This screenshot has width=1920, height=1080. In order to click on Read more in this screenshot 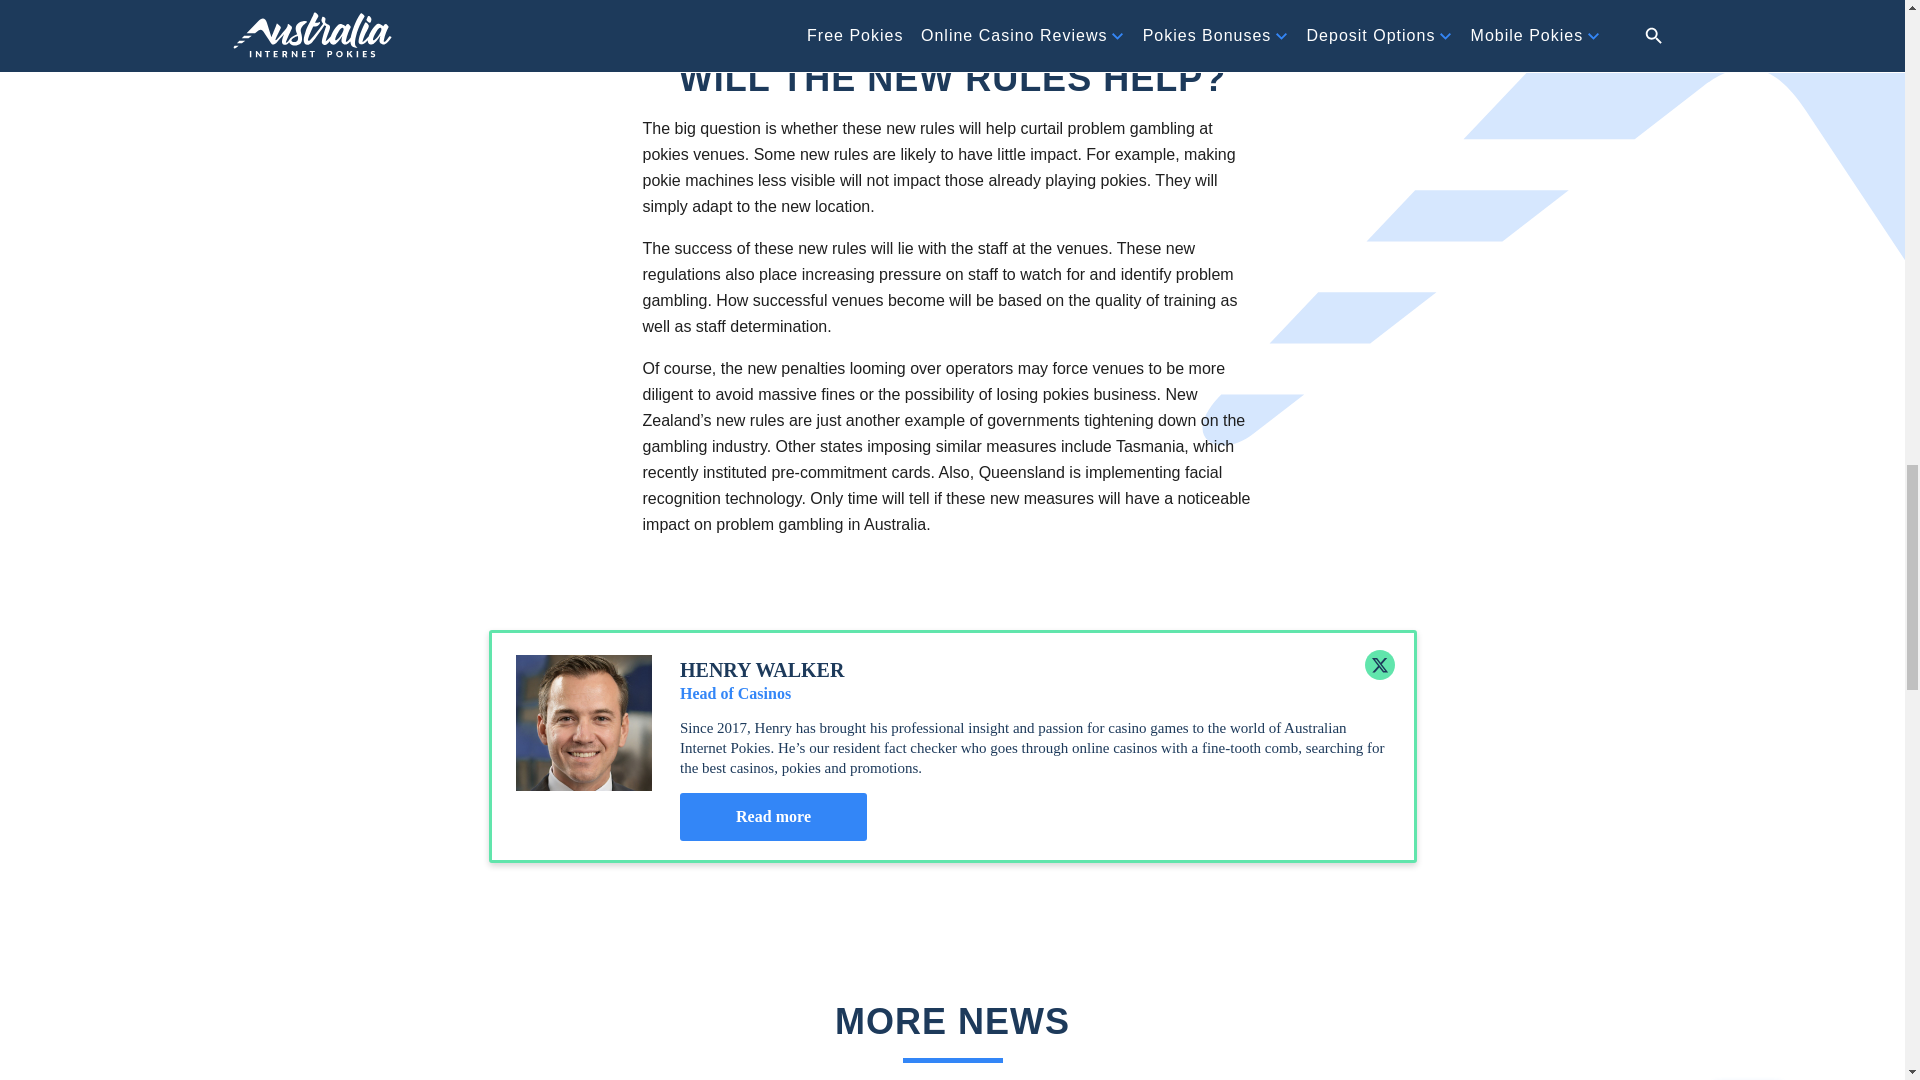, I will do `click(773, 816)`.